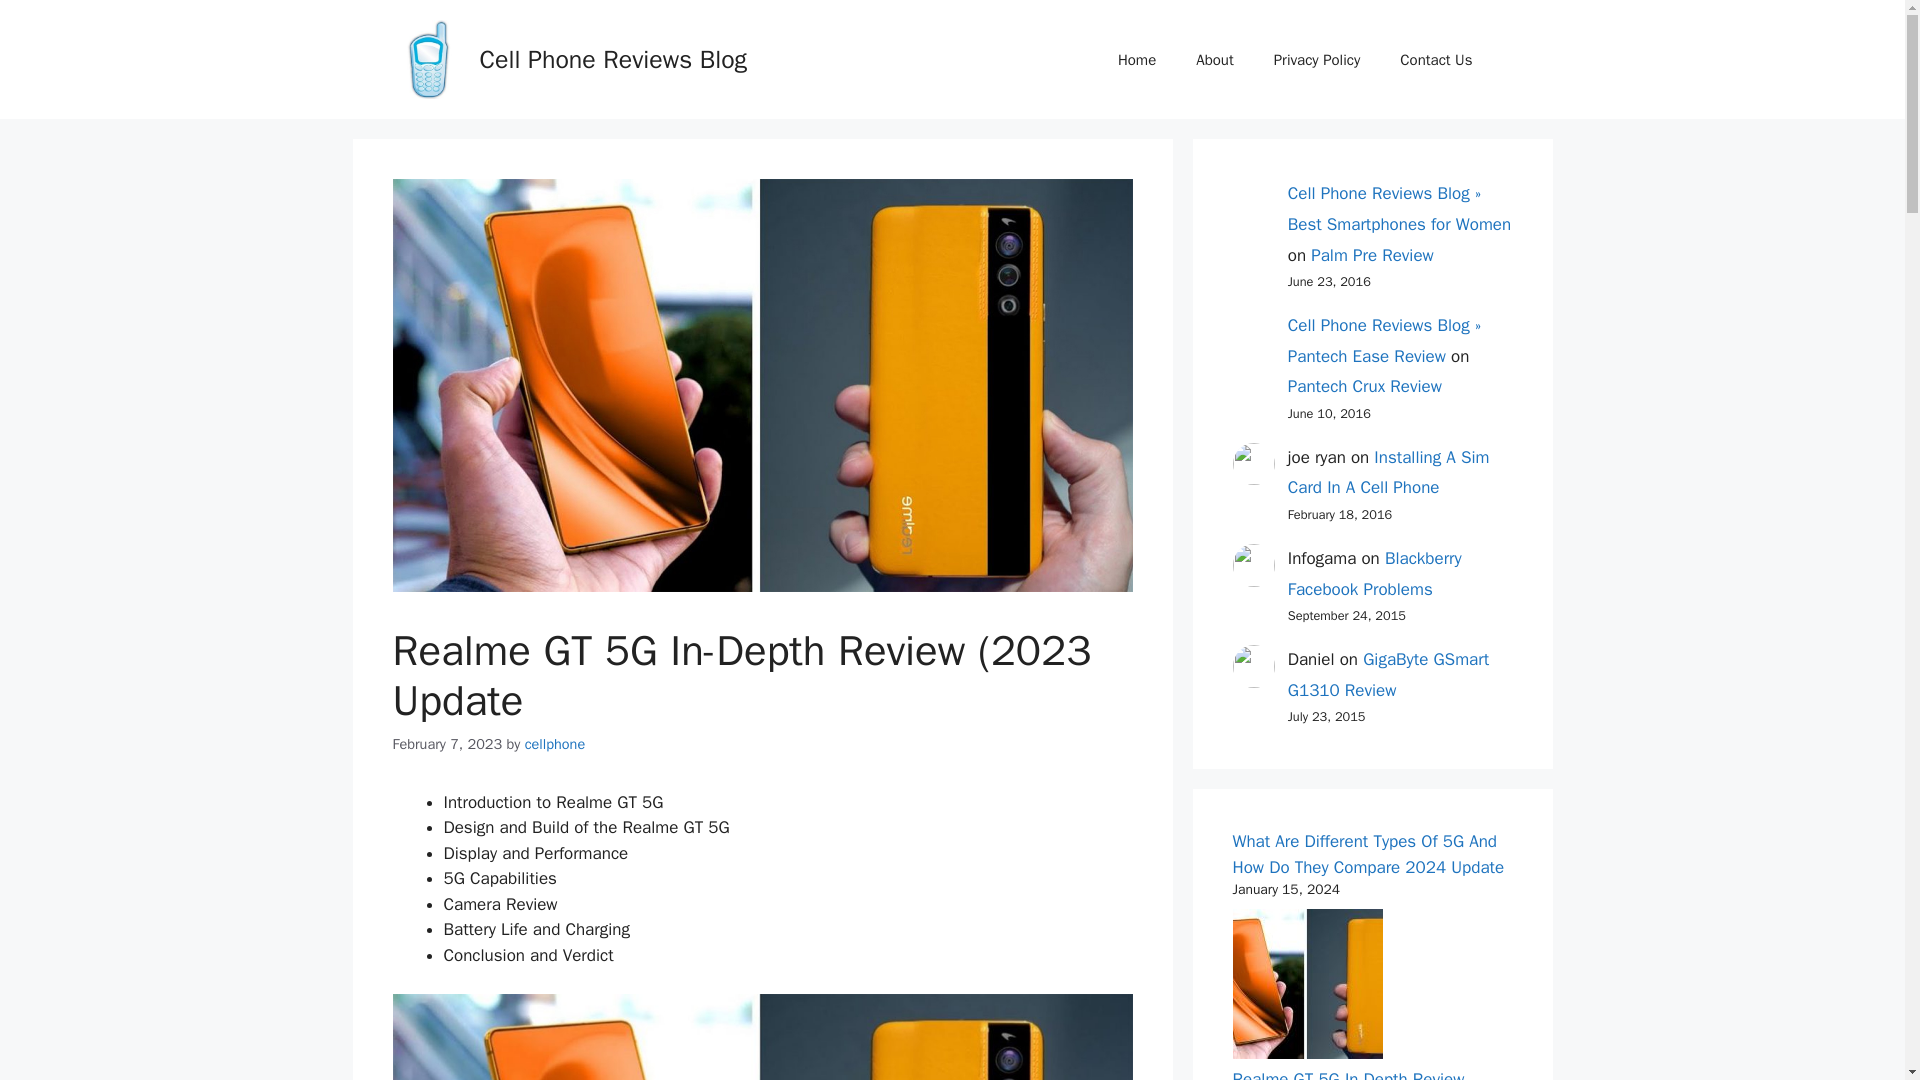  Describe the element at coordinates (614, 59) in the screenshot. I see `Cell Phone Reviews Blog` at that location.